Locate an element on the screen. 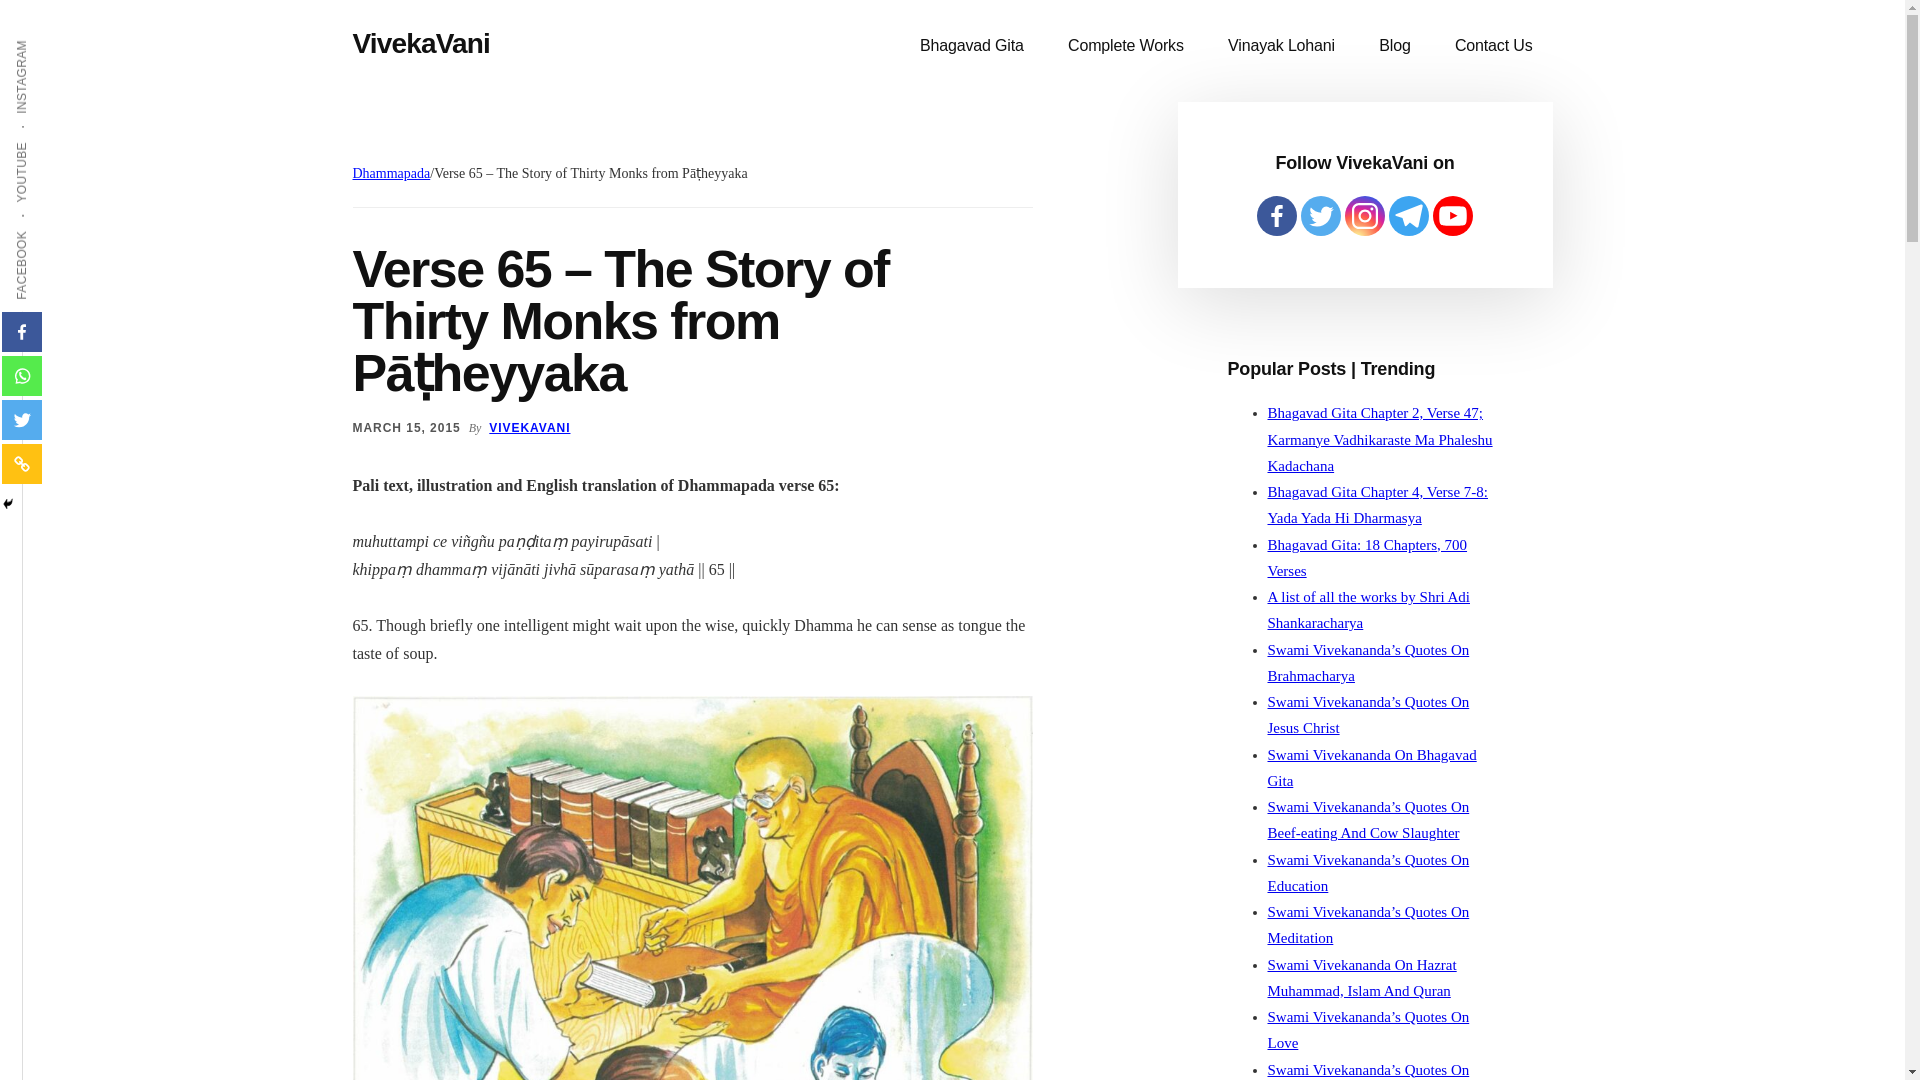  Complete Works is located at coordinates (1126, 46).